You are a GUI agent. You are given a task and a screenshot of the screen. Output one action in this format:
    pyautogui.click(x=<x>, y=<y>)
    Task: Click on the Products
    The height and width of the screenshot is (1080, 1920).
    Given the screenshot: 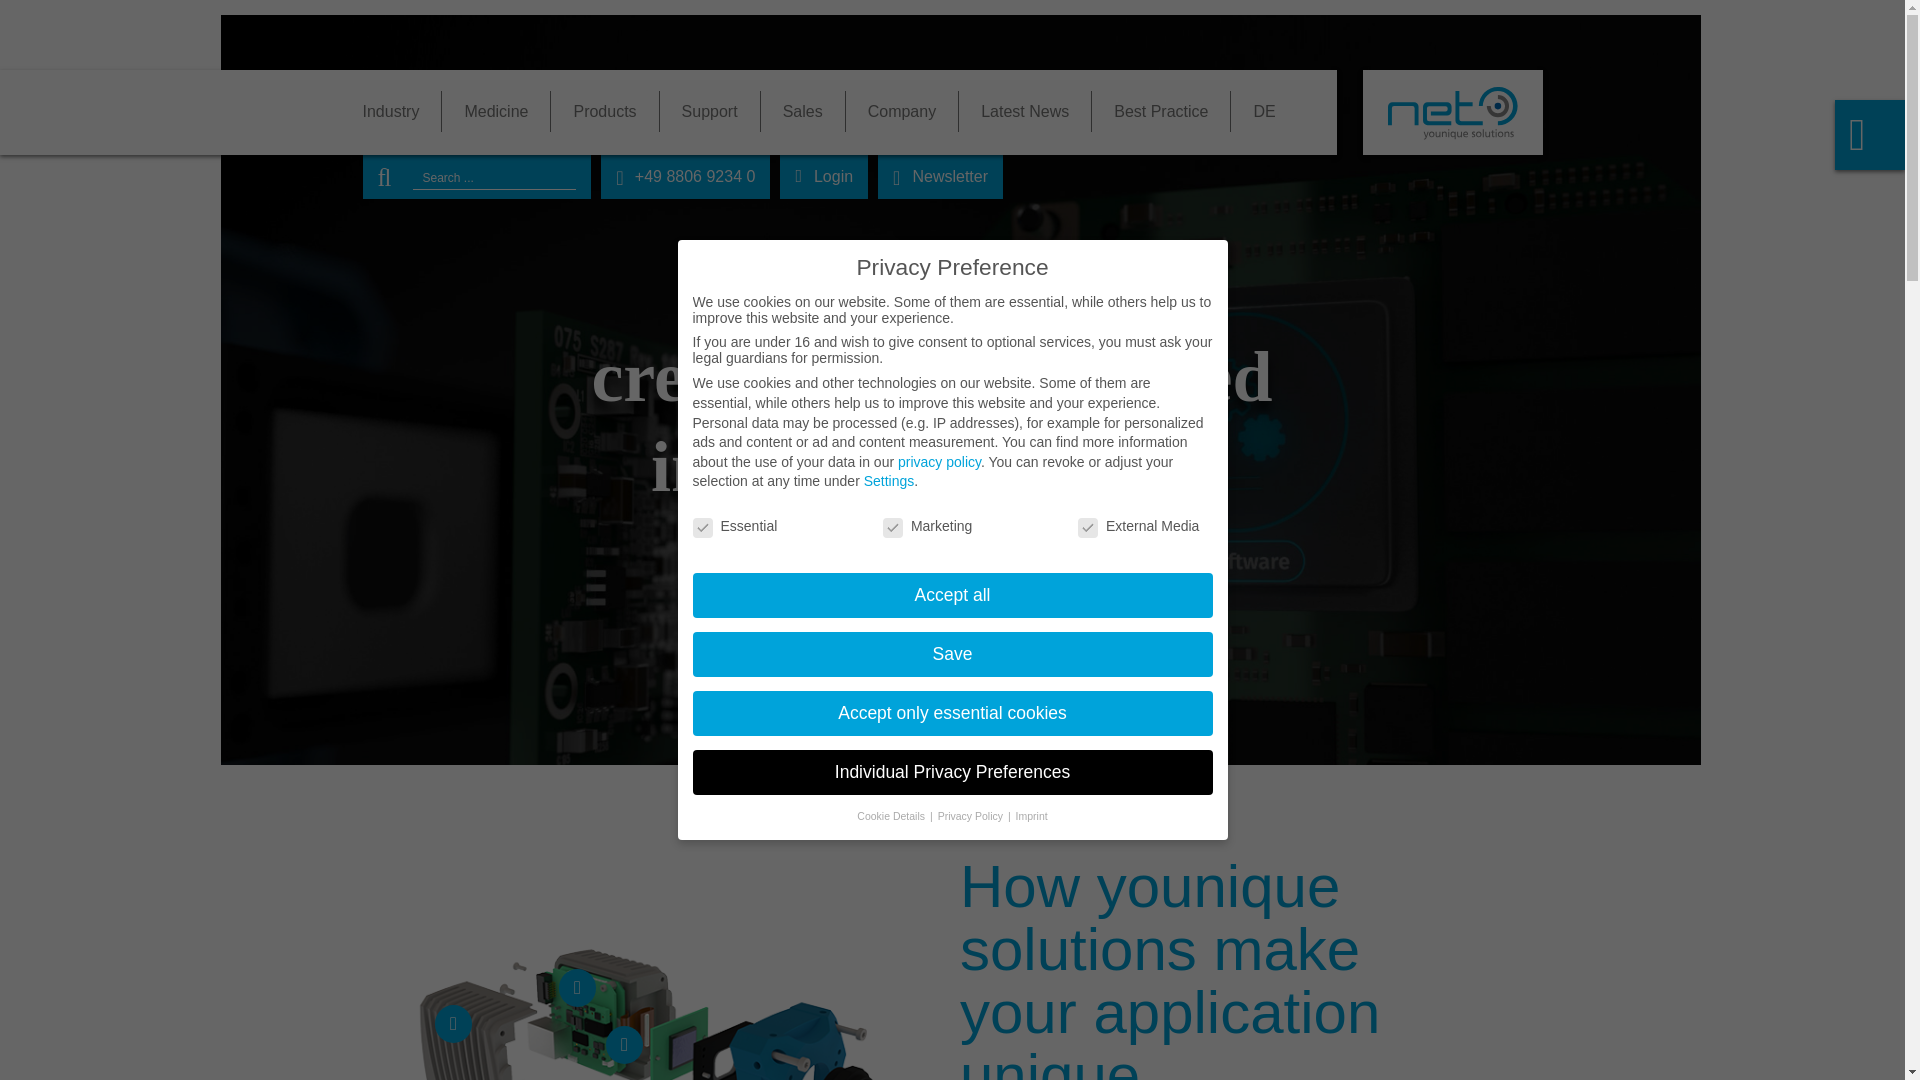 What is the action you would take?
    pyautogui.click(x=604, y=110)
    